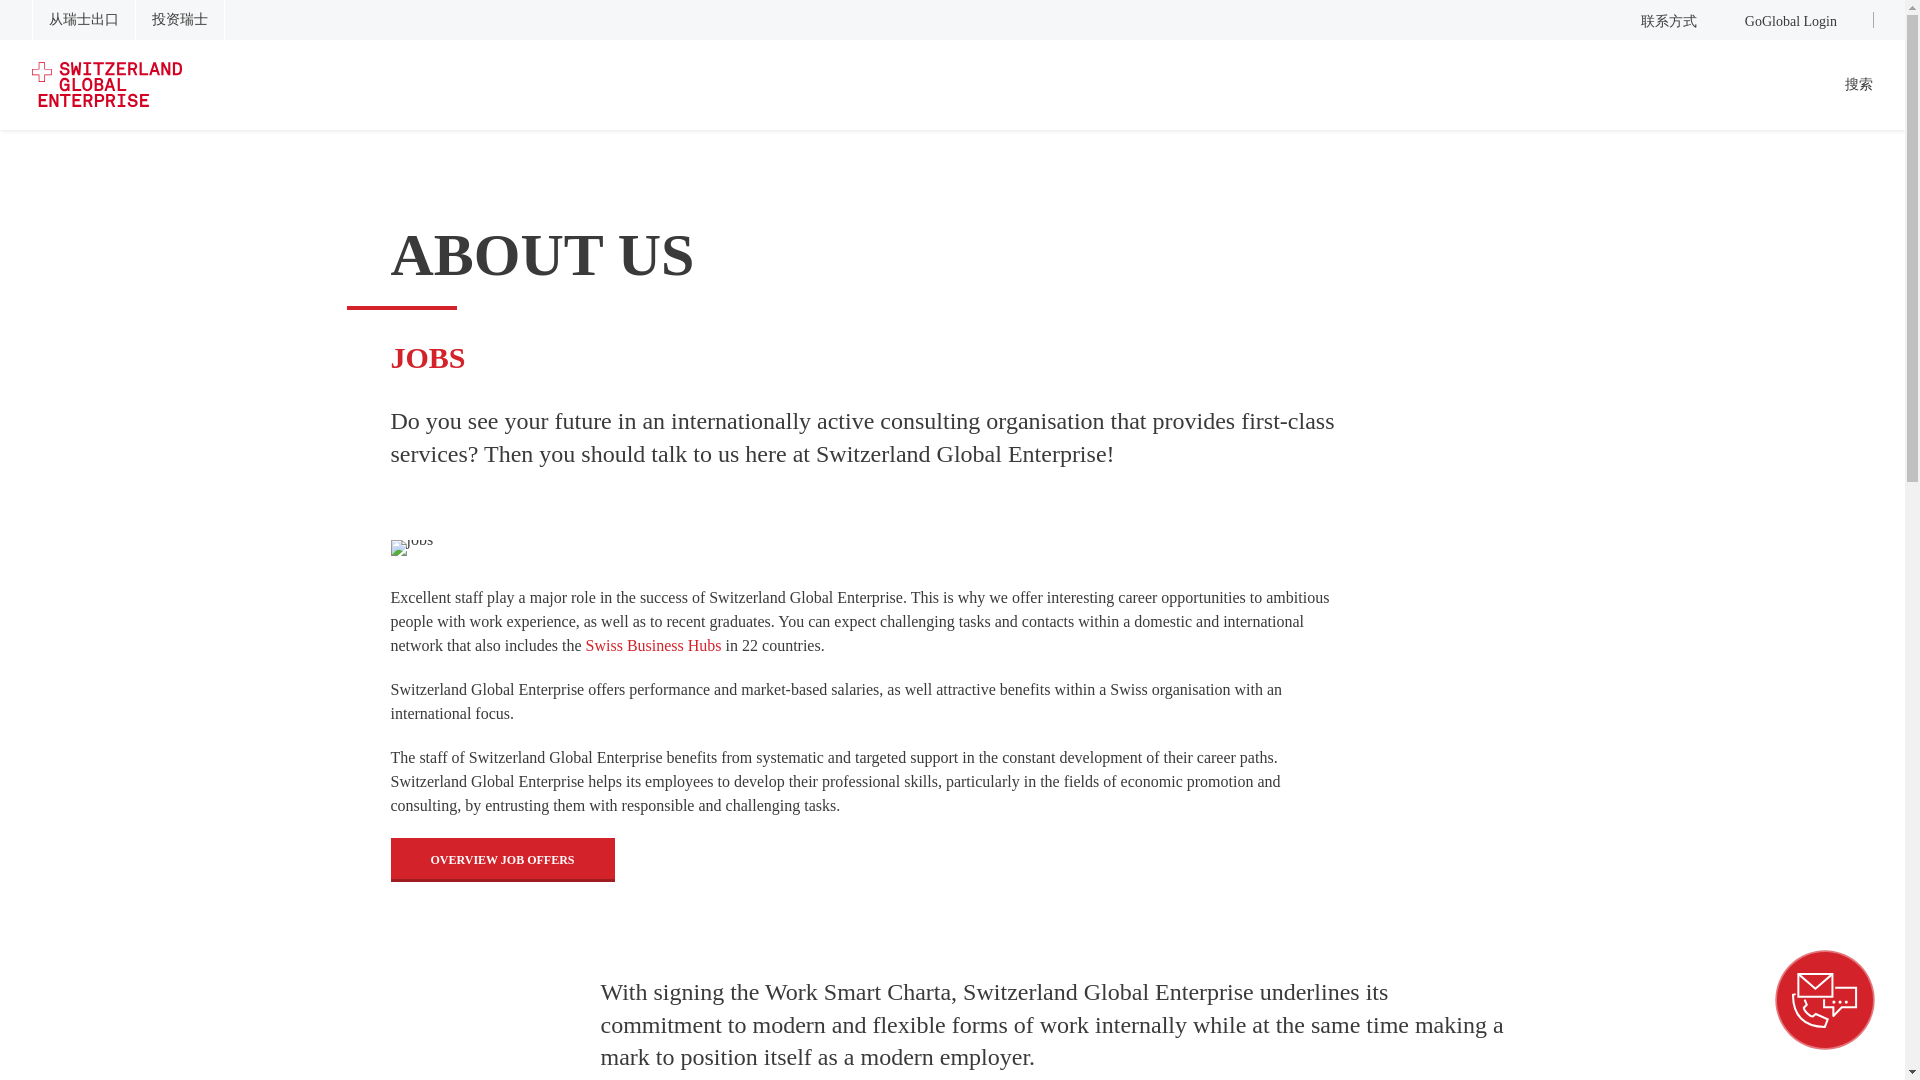  What do you see at coordinates (502, 860) in the screenshot?
I see `OVERVIEW JOB OFFERS` at bounding box center [502, 860].